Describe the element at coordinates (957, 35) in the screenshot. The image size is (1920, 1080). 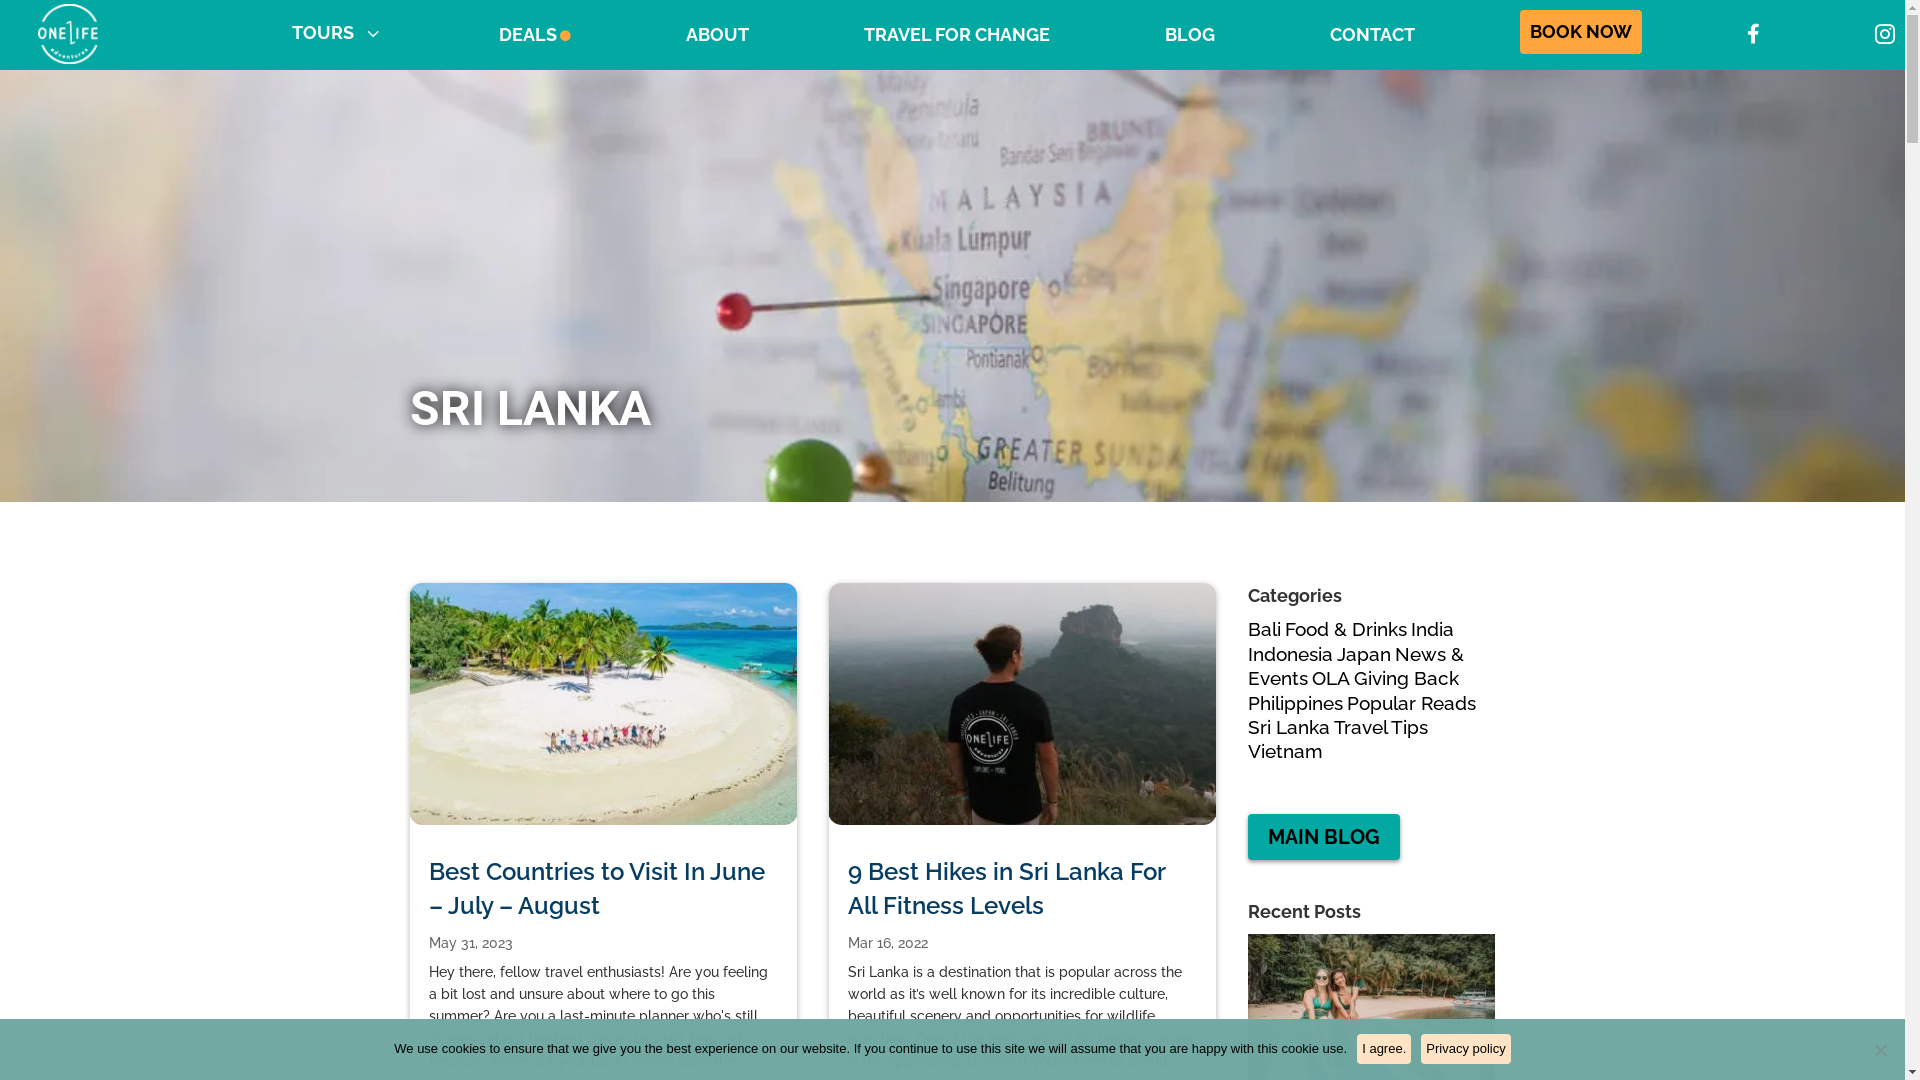
I see `TRAVEL FOR CHANGE` at that location.